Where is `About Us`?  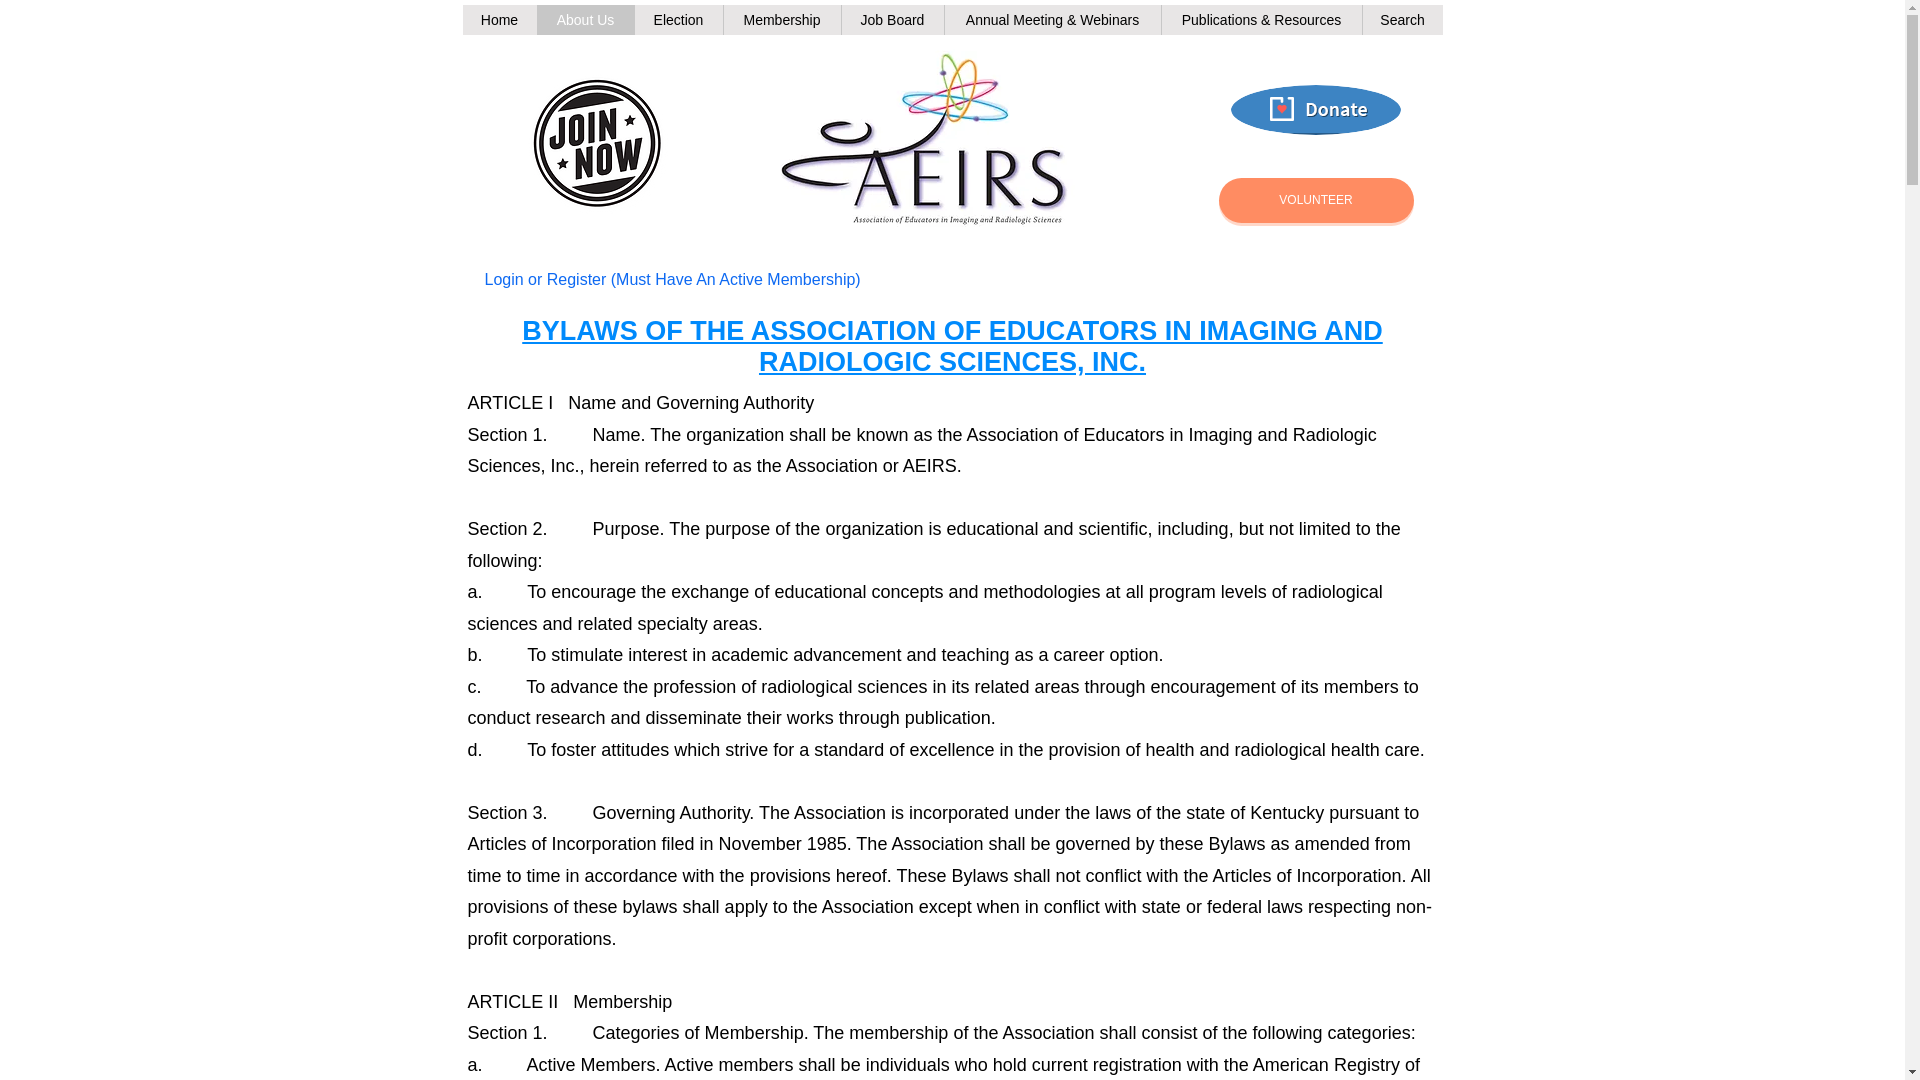
About Us is located at coordinates (584, 20).